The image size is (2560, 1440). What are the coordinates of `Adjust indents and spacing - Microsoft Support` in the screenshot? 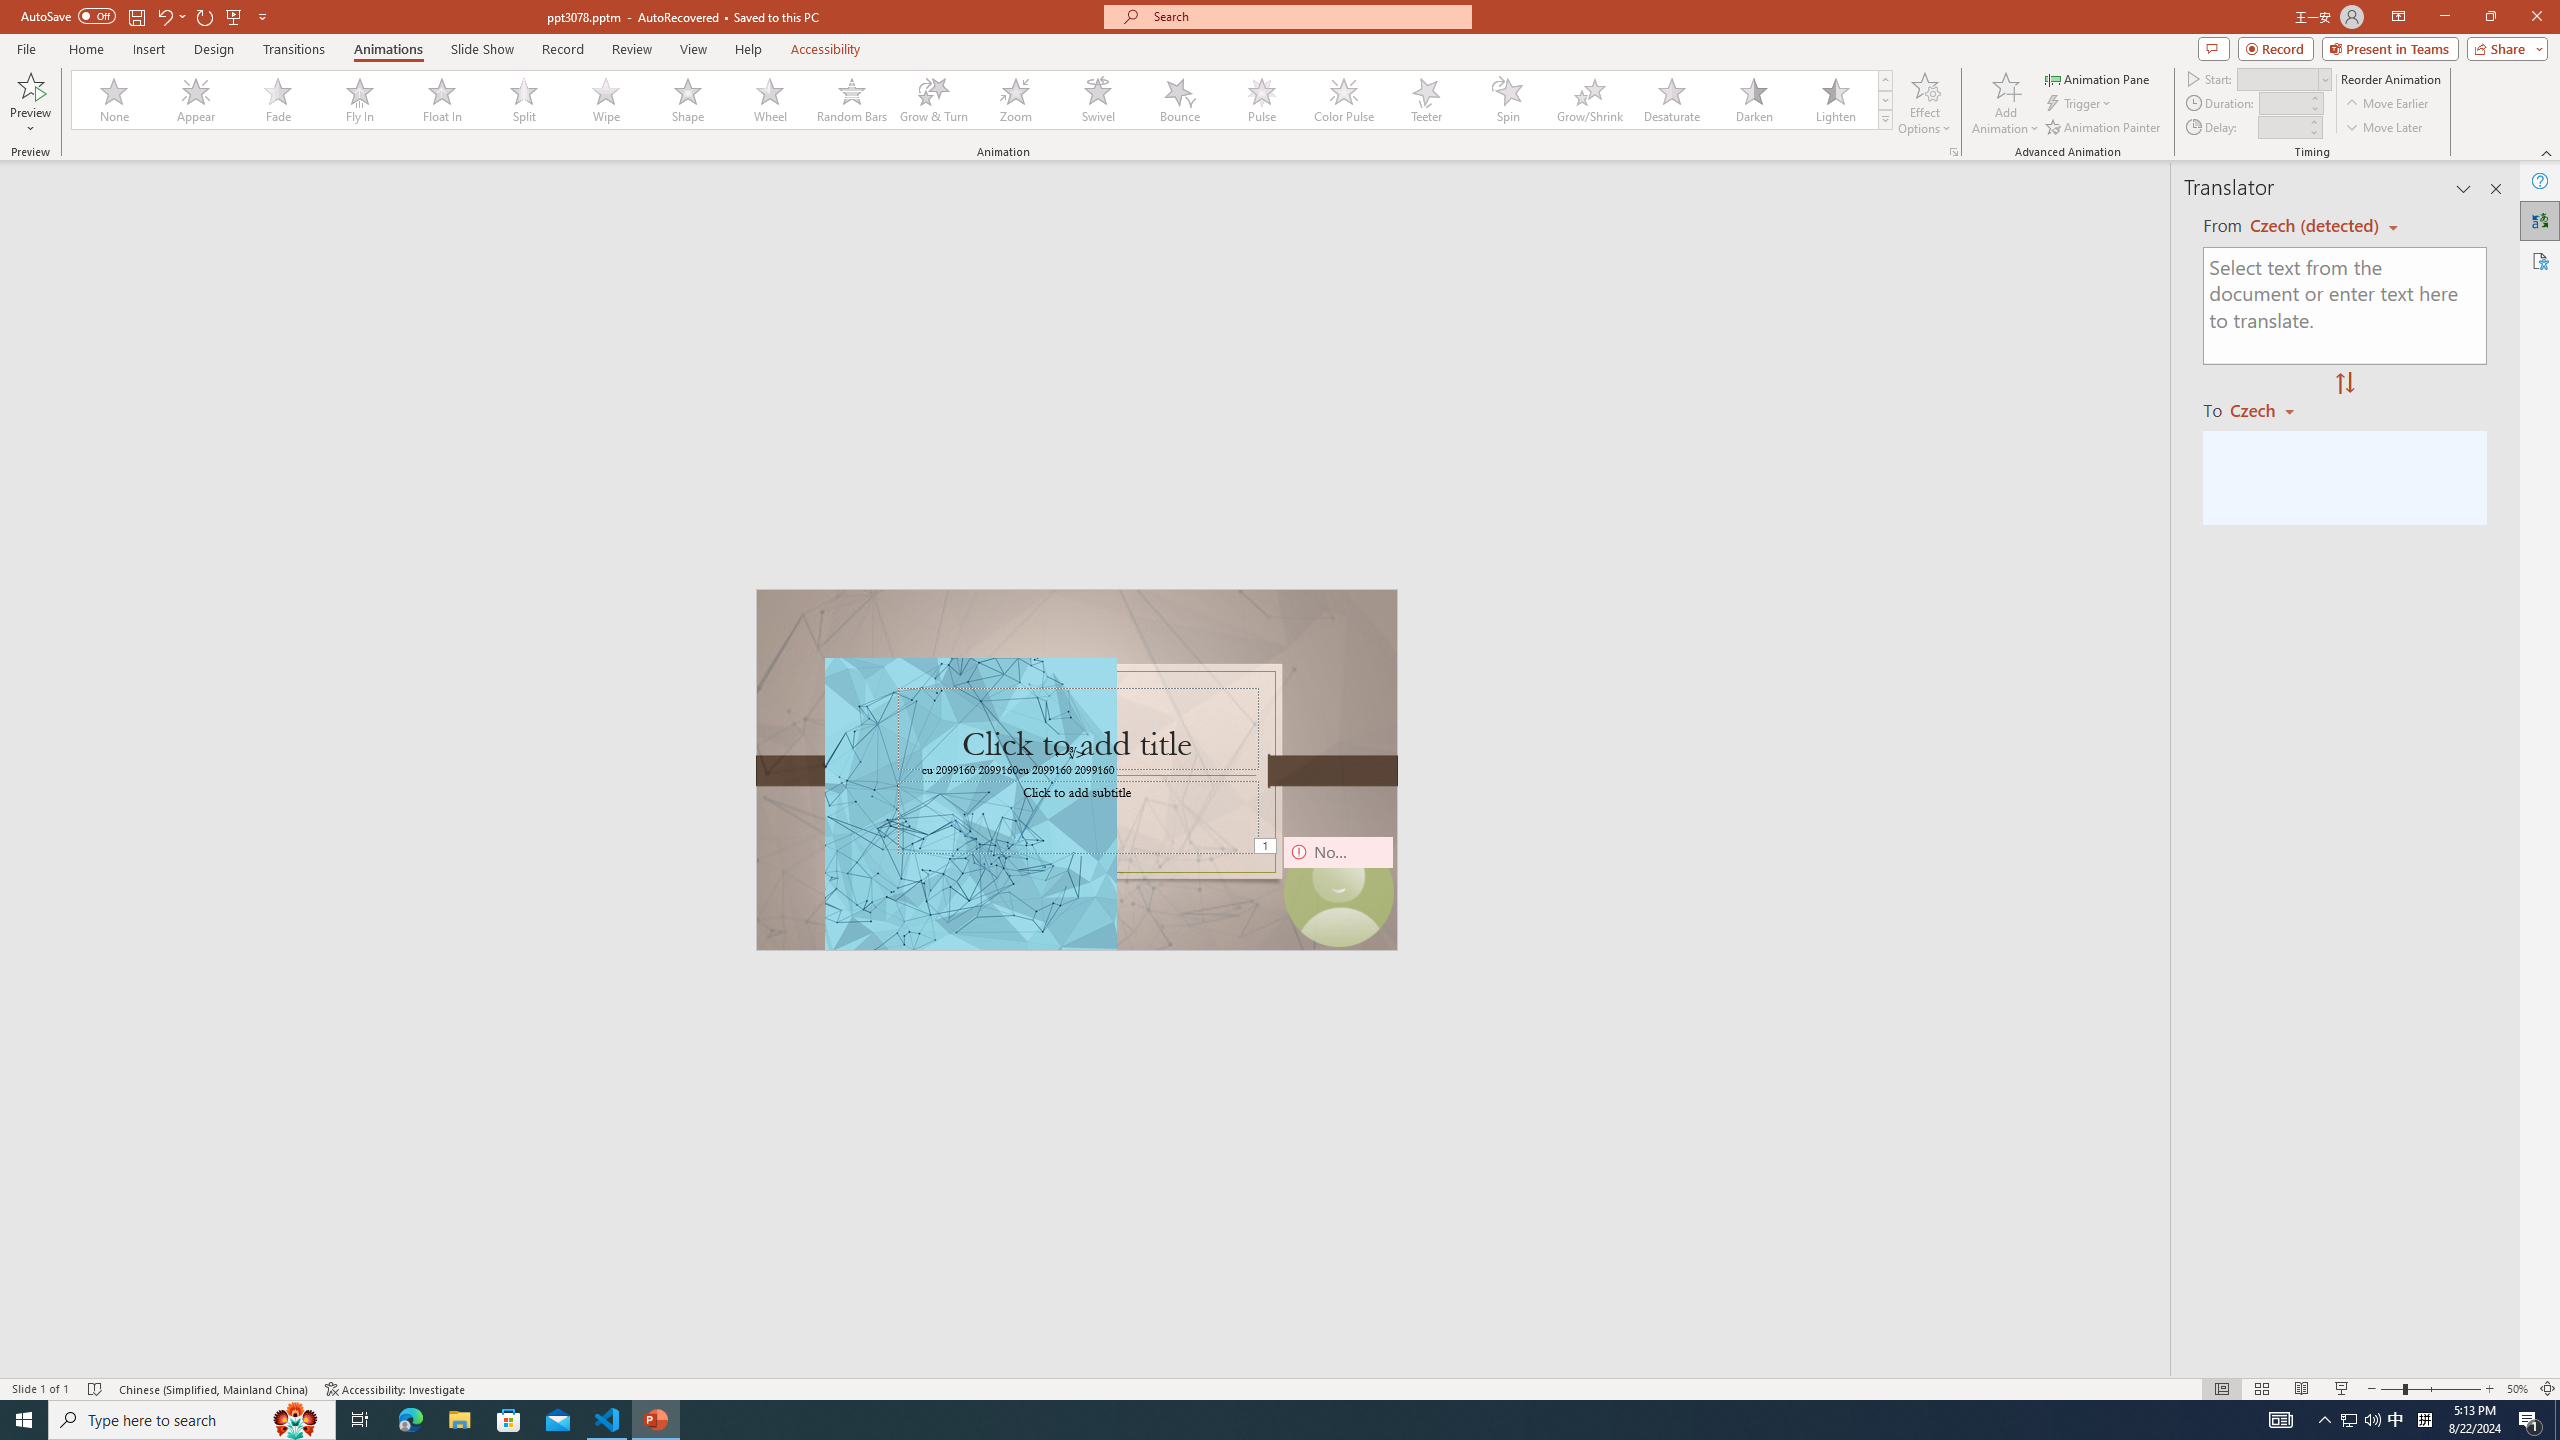 It's located at (42, 613).